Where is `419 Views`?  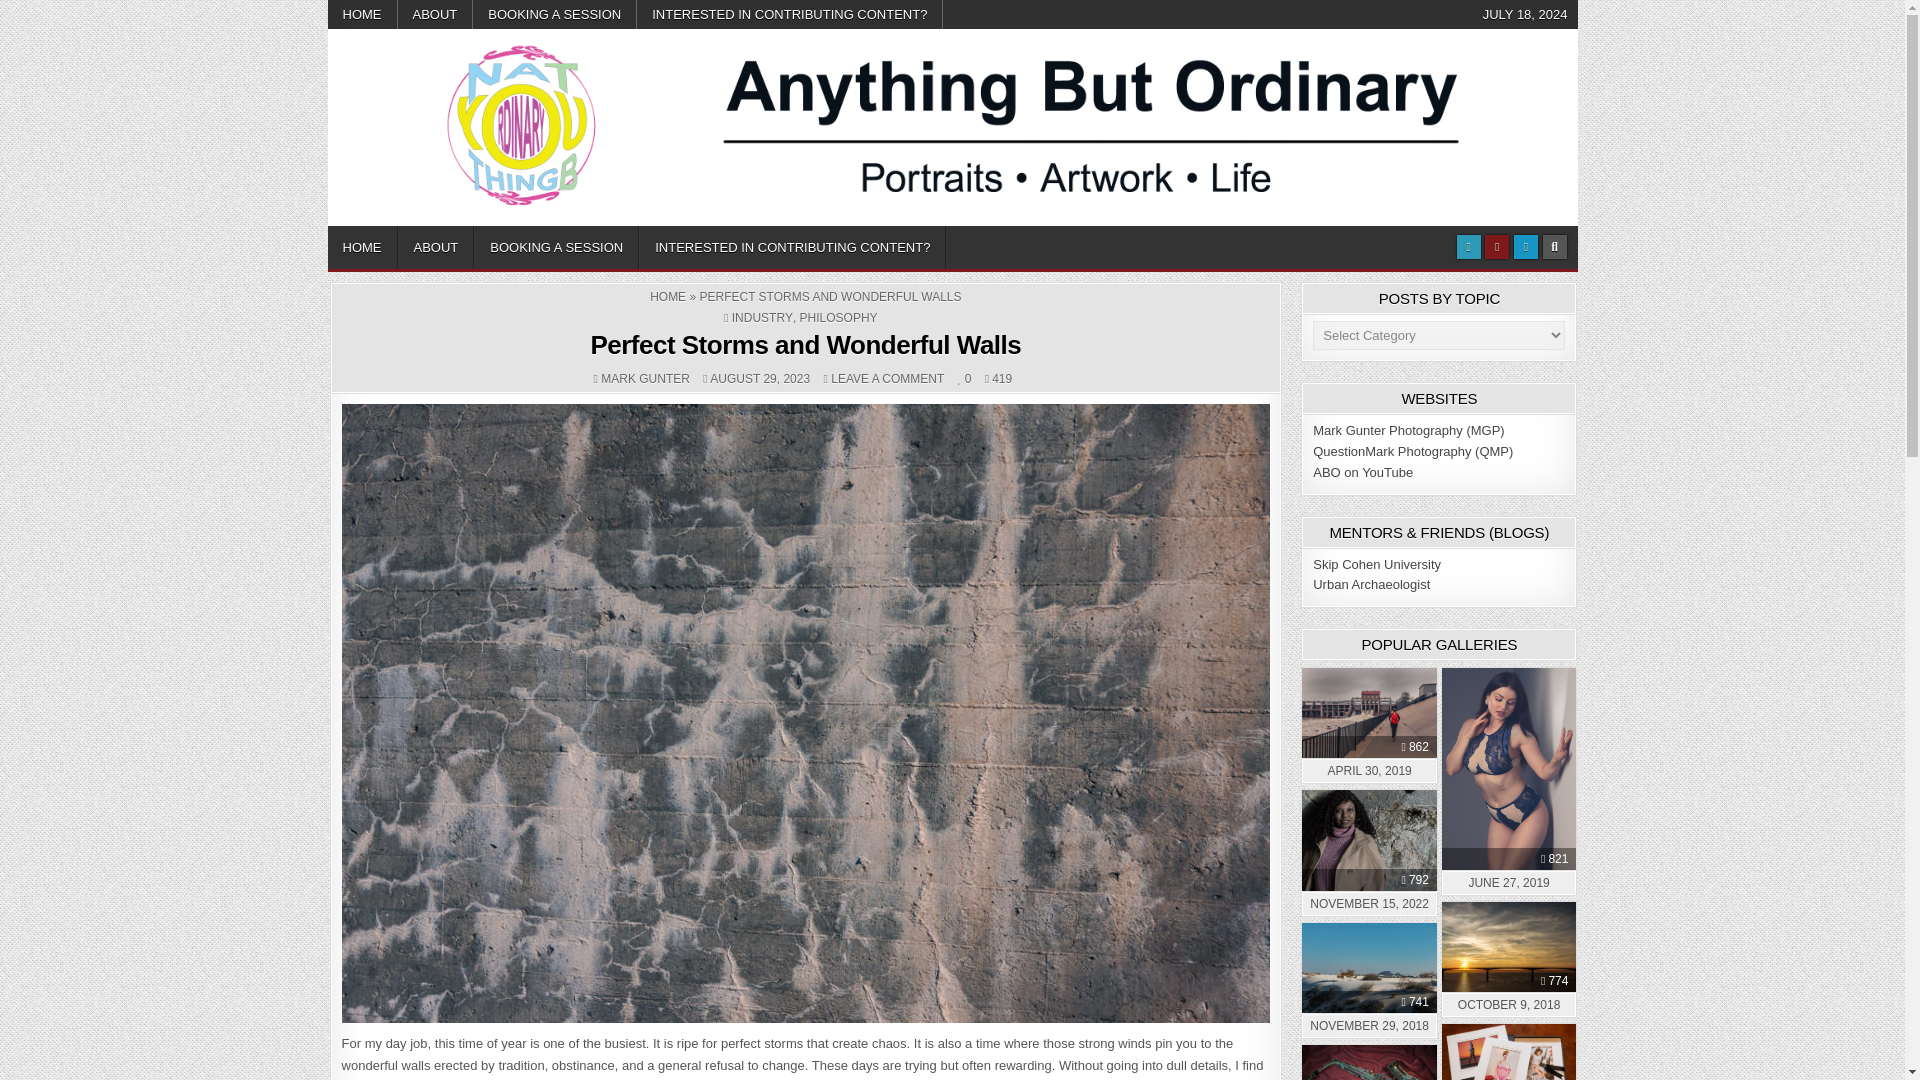 419 Views is located at coordinates (998, 378).